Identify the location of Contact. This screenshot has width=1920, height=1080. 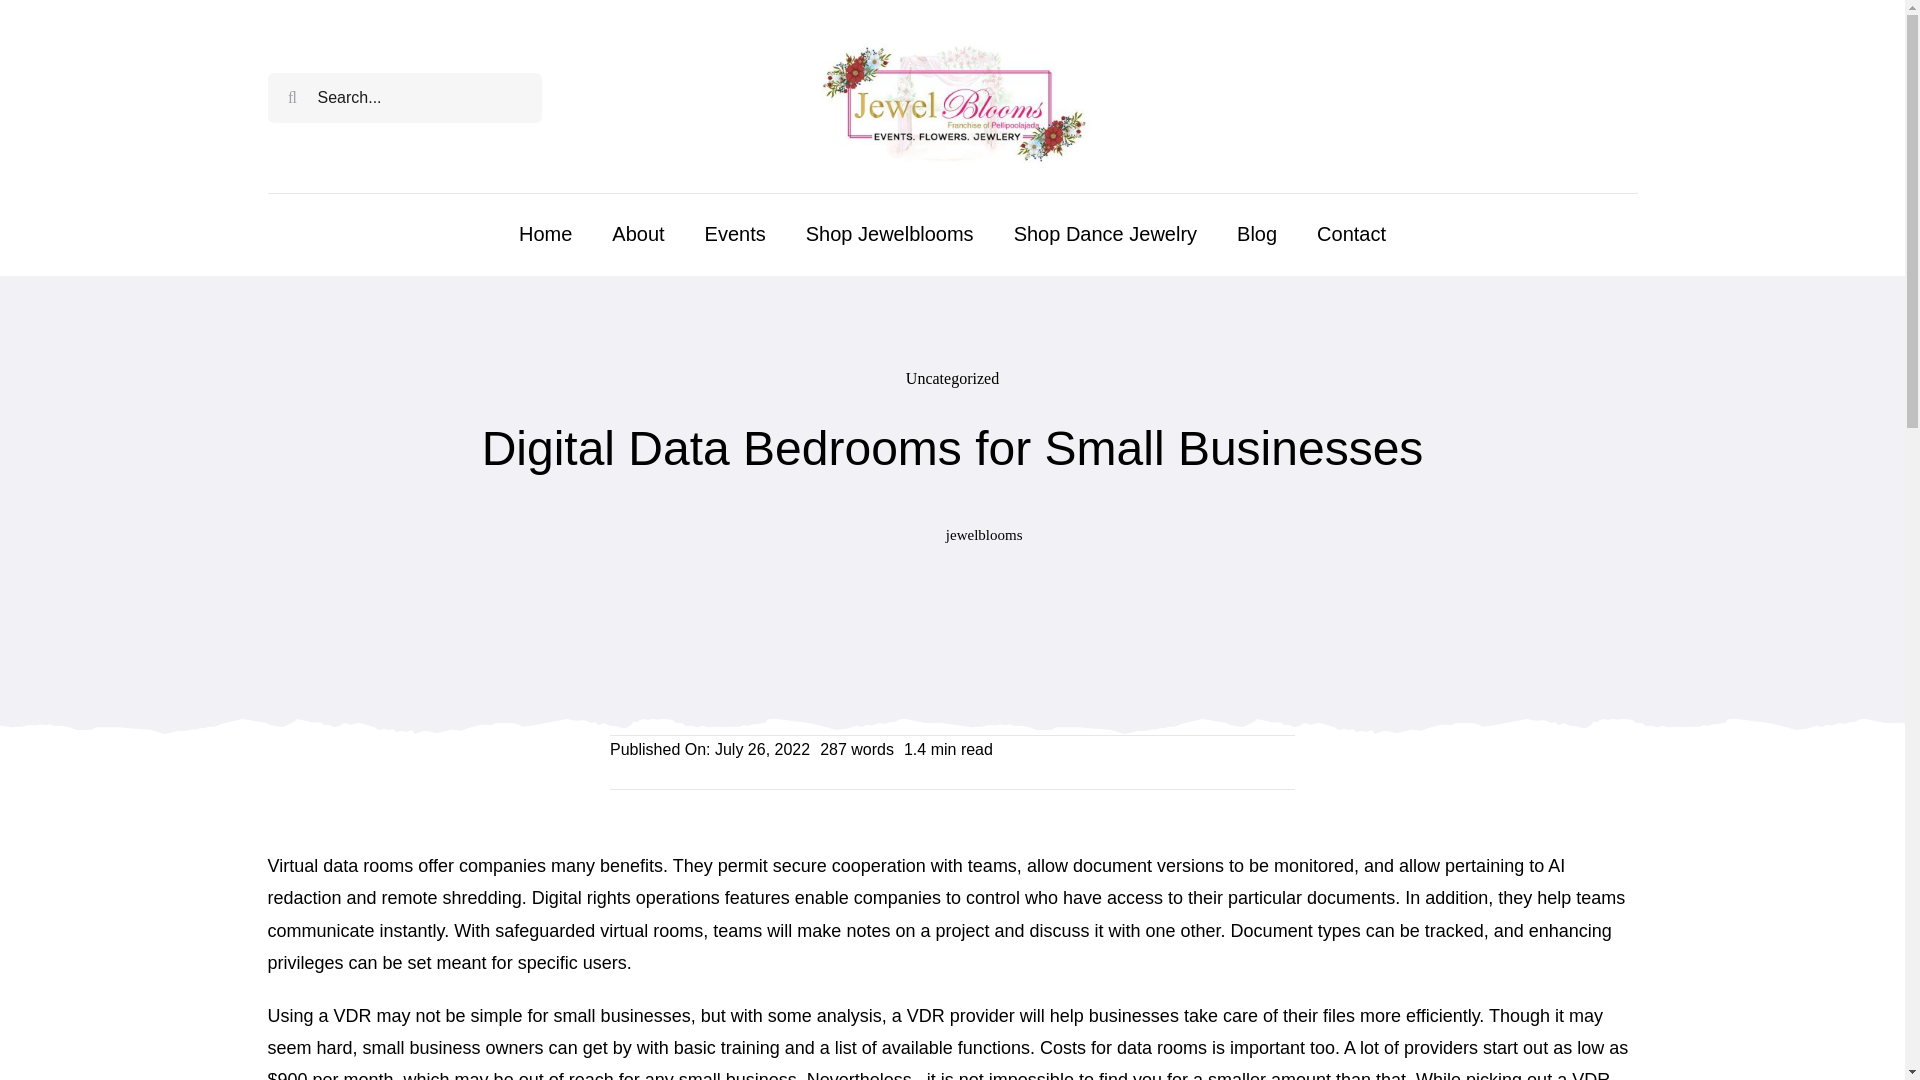
(1352, 234).